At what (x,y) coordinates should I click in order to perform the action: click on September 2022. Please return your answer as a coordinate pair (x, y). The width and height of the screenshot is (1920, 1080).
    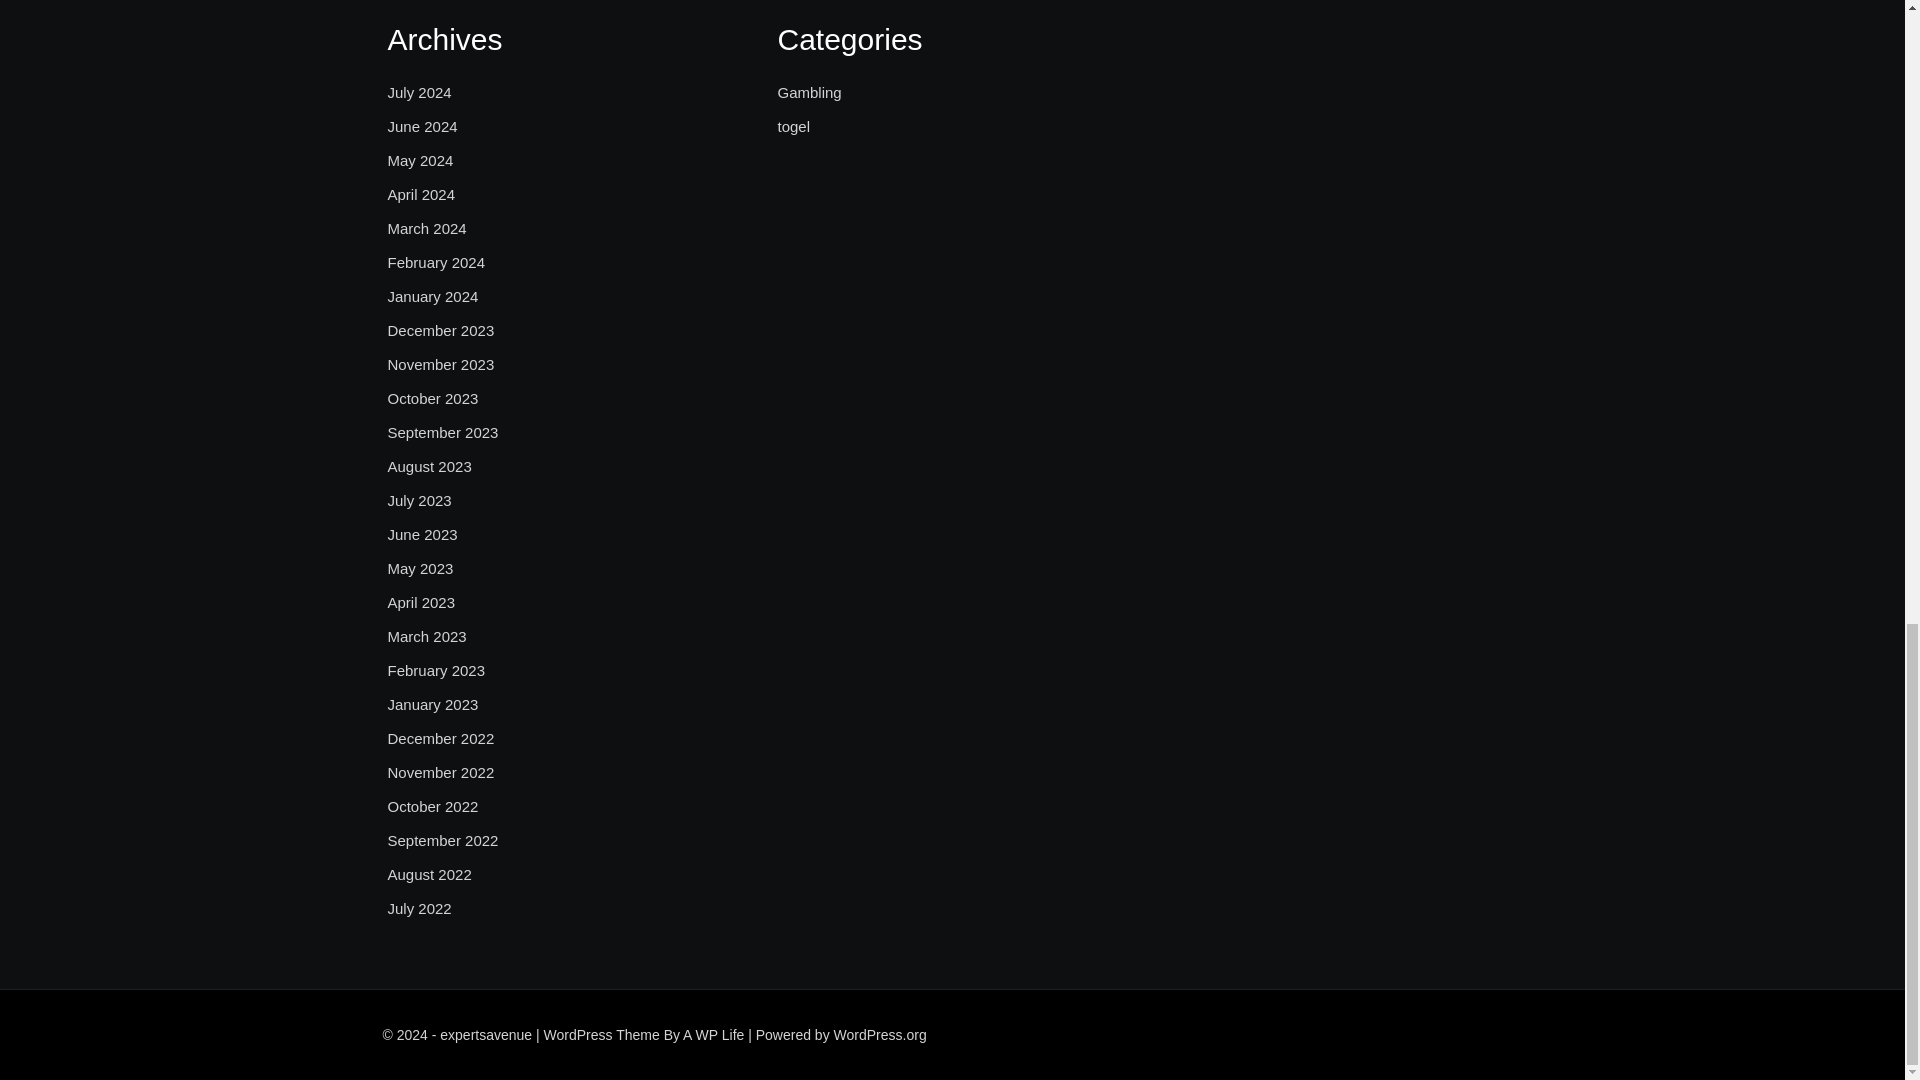
    Looking at the image, I should click on (443, 841).